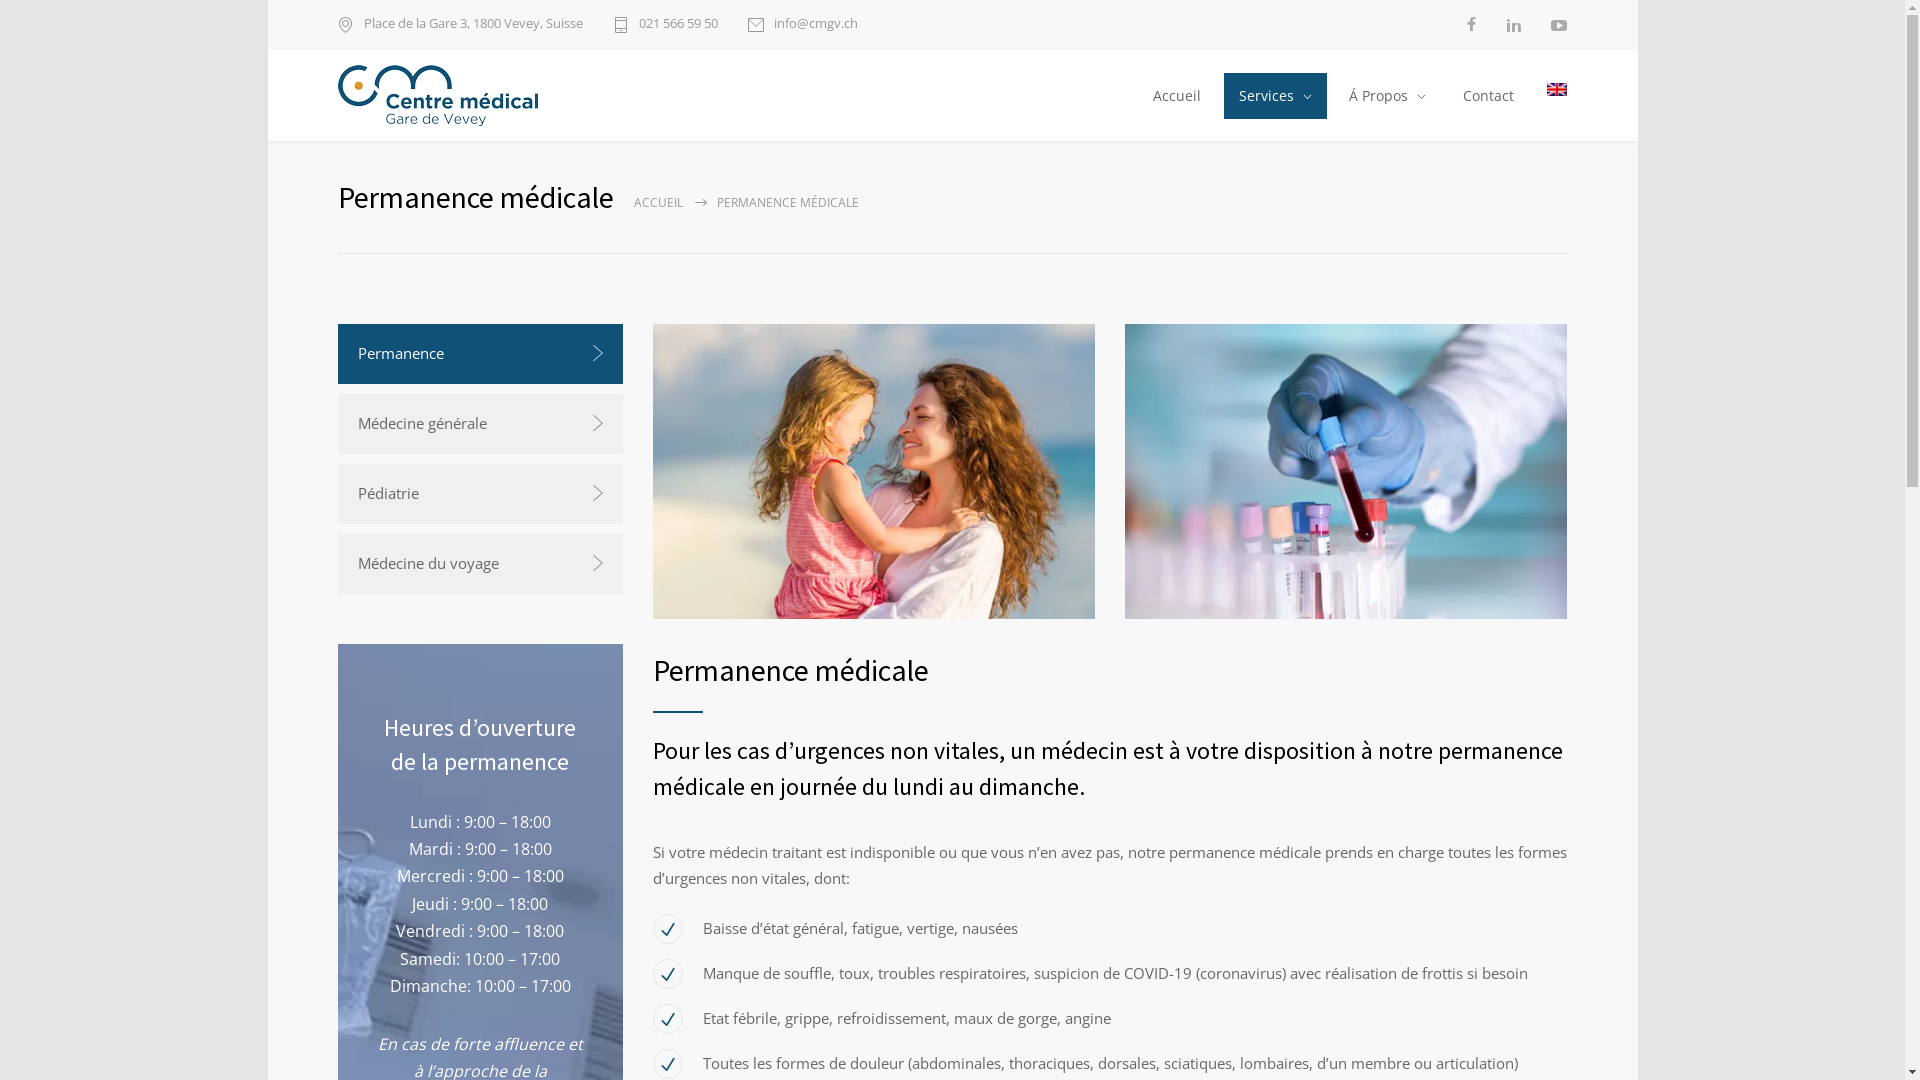 This screenshot has height=1080, width=1920. Describe the element at coordinates (658, 202) in the screenshot. I see `ACCUEIL` at that location.